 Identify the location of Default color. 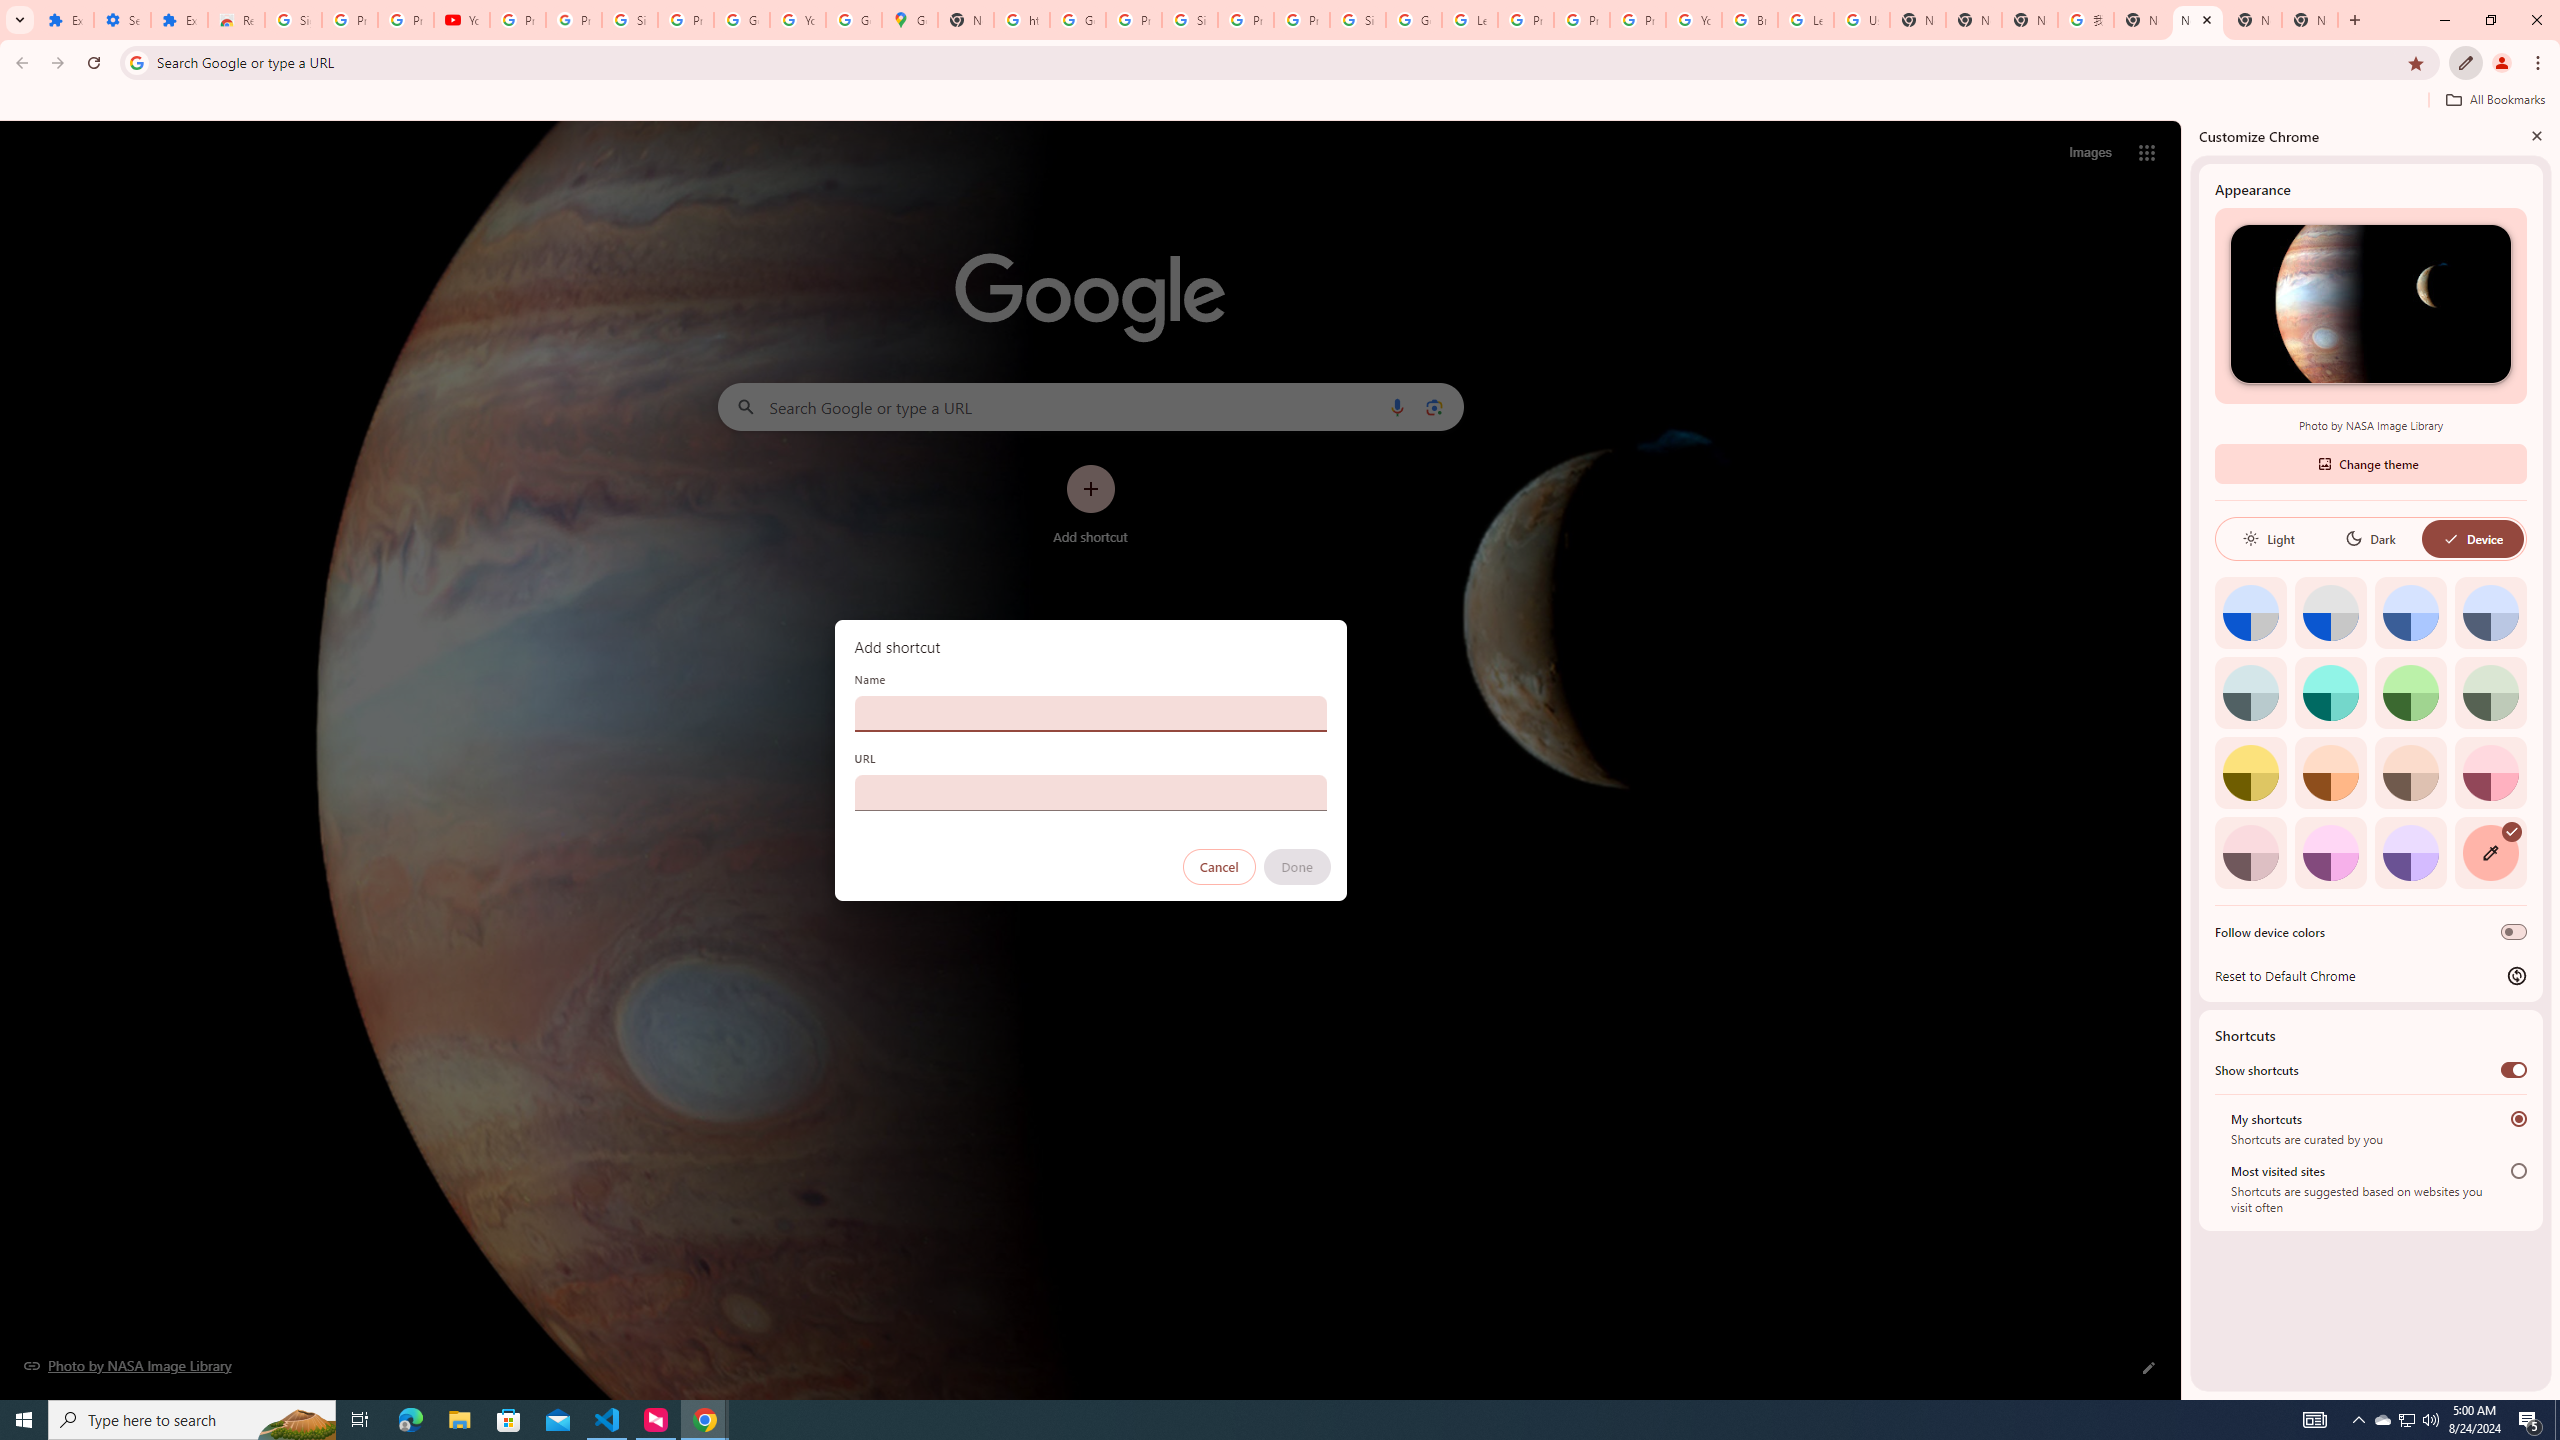
(2250, 612).